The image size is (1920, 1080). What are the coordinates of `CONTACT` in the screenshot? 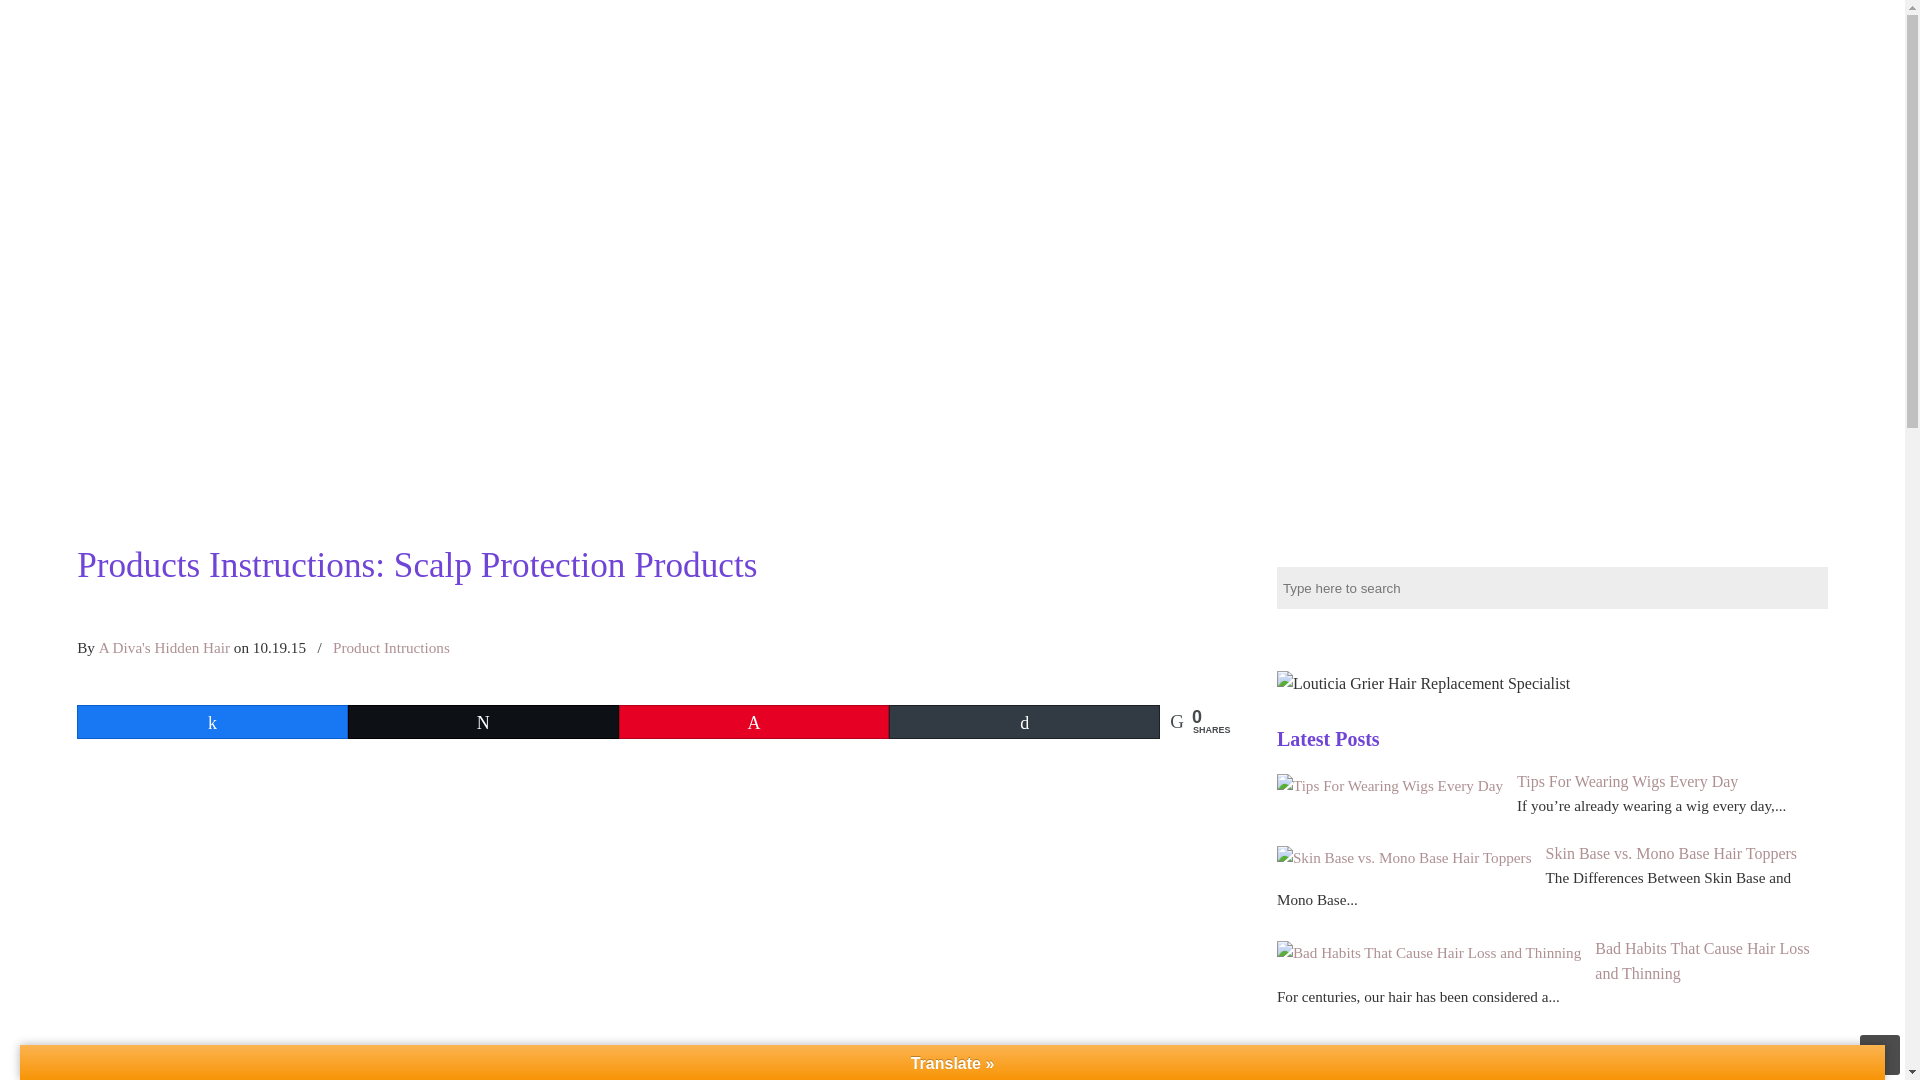 It's located at (1715, 26).